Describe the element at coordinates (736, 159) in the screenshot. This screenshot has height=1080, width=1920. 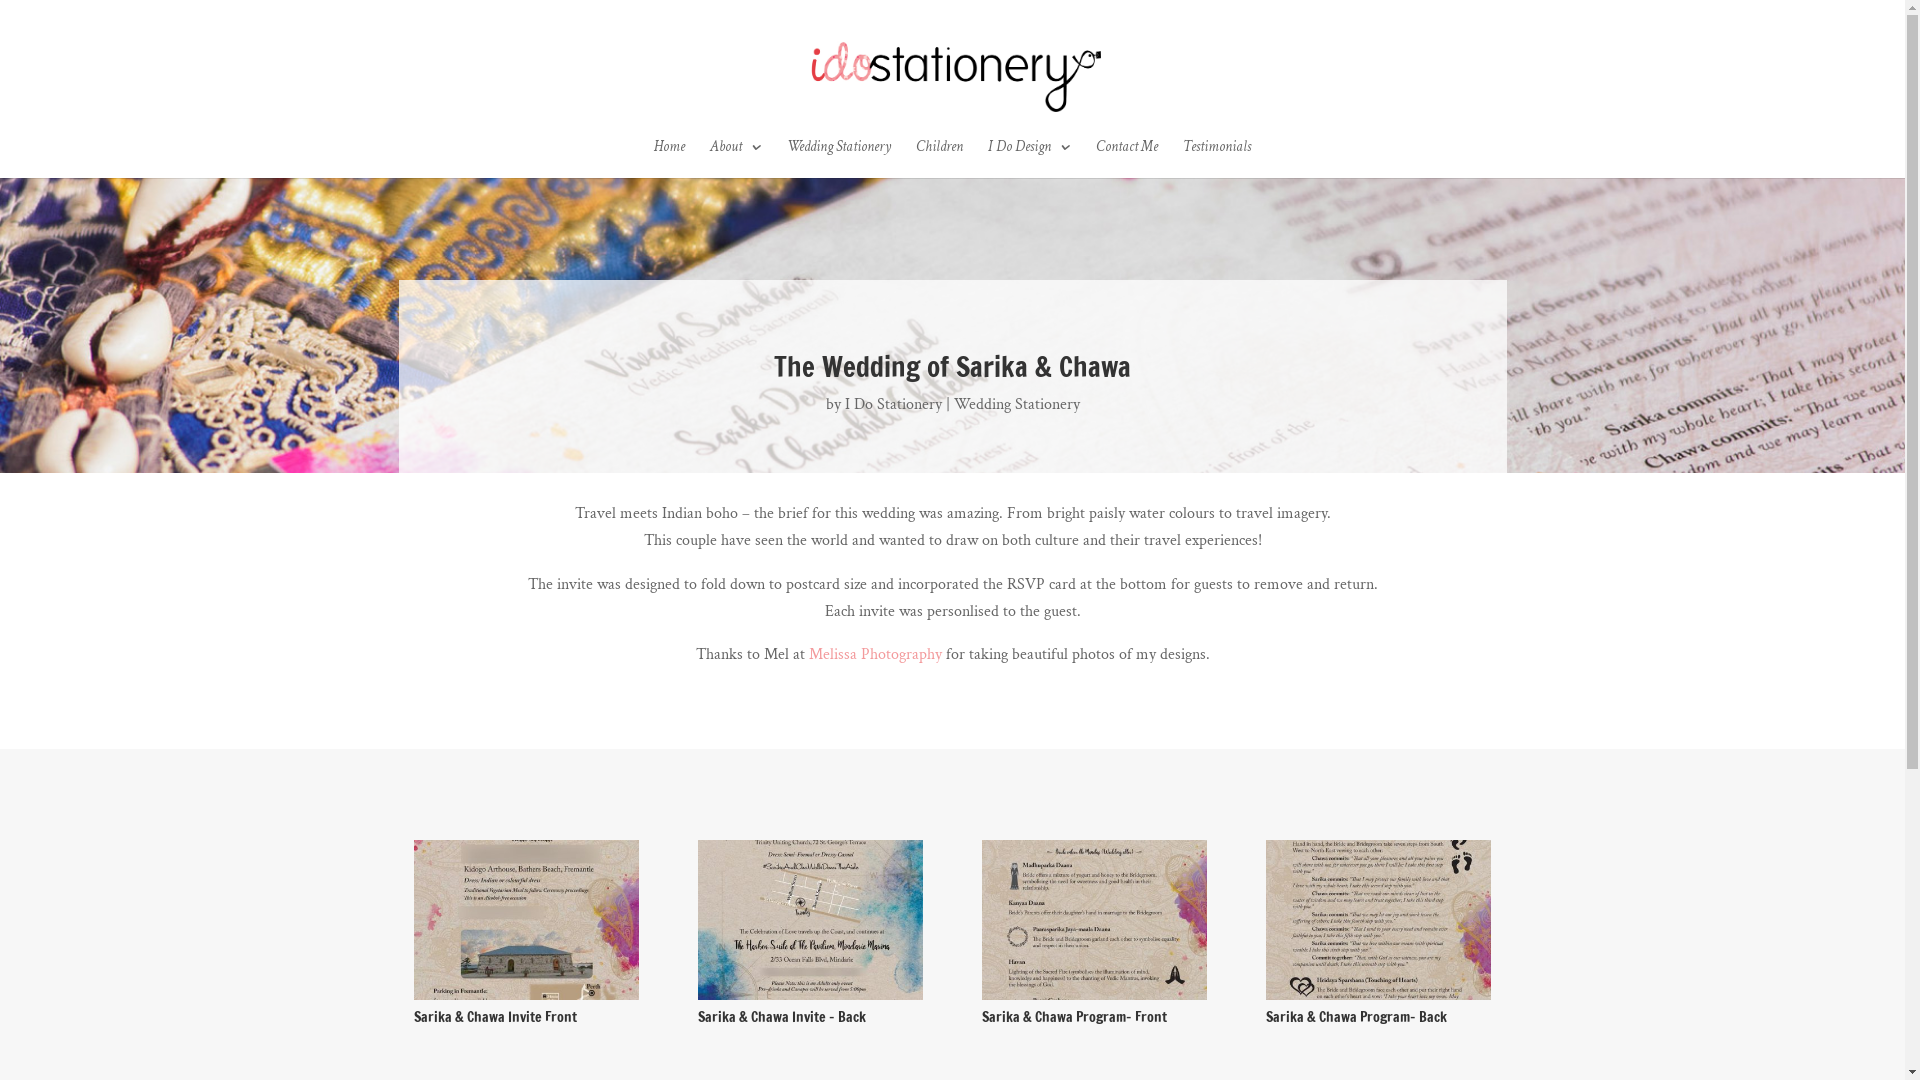
I see `About` at that location.